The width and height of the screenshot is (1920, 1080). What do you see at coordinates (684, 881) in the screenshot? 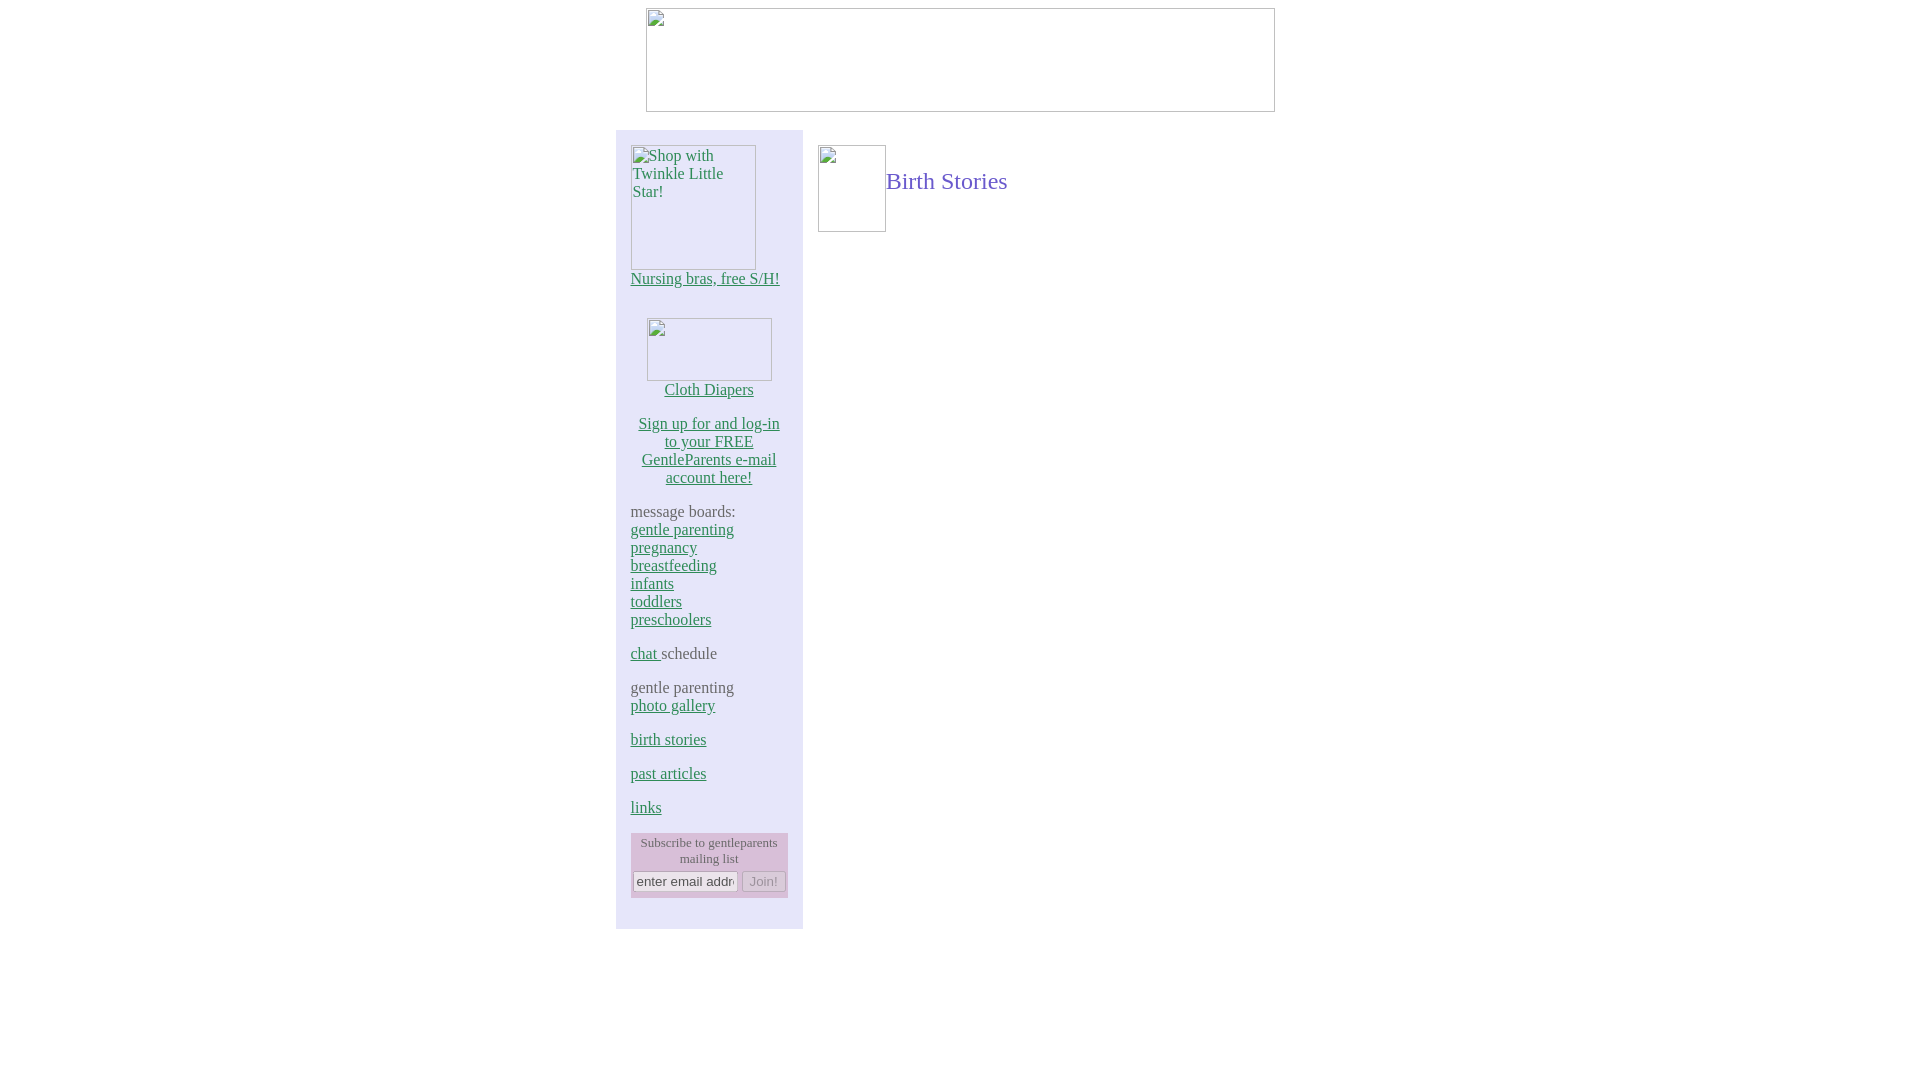
I see `enter email address` at bounding box center [684, 881].